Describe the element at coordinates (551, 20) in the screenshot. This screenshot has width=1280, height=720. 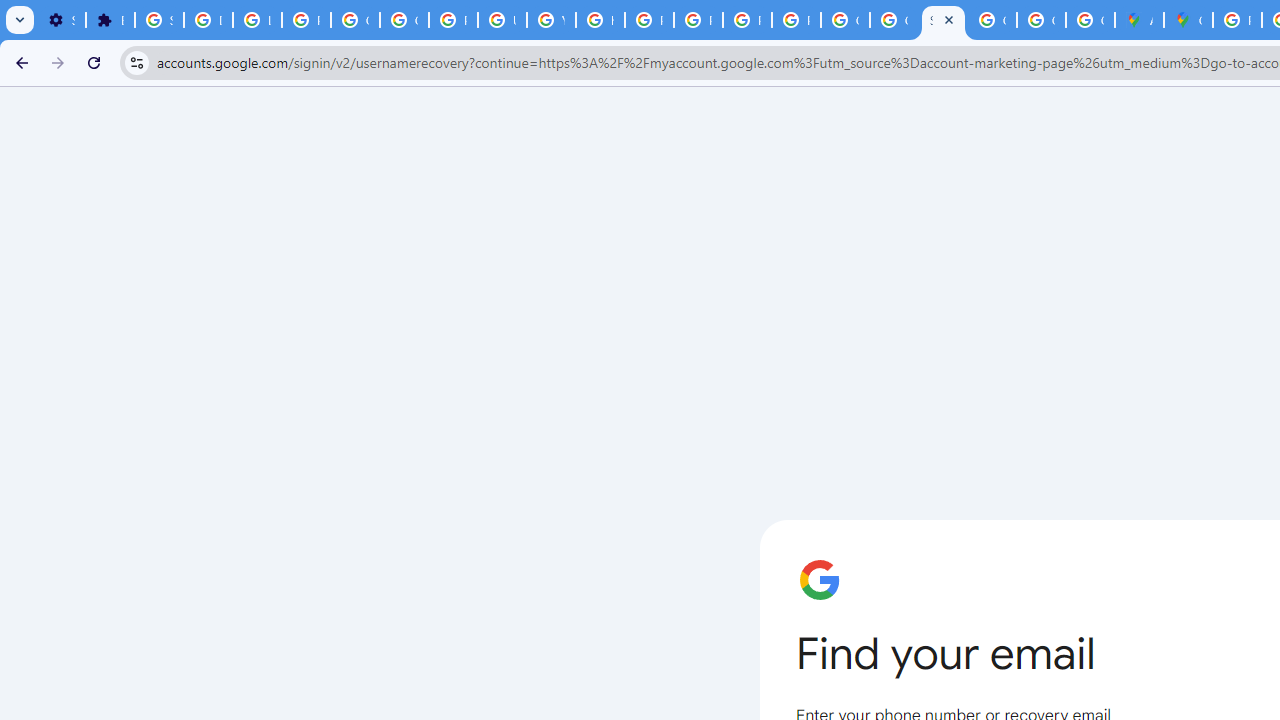
I see `YouTube` at that location.